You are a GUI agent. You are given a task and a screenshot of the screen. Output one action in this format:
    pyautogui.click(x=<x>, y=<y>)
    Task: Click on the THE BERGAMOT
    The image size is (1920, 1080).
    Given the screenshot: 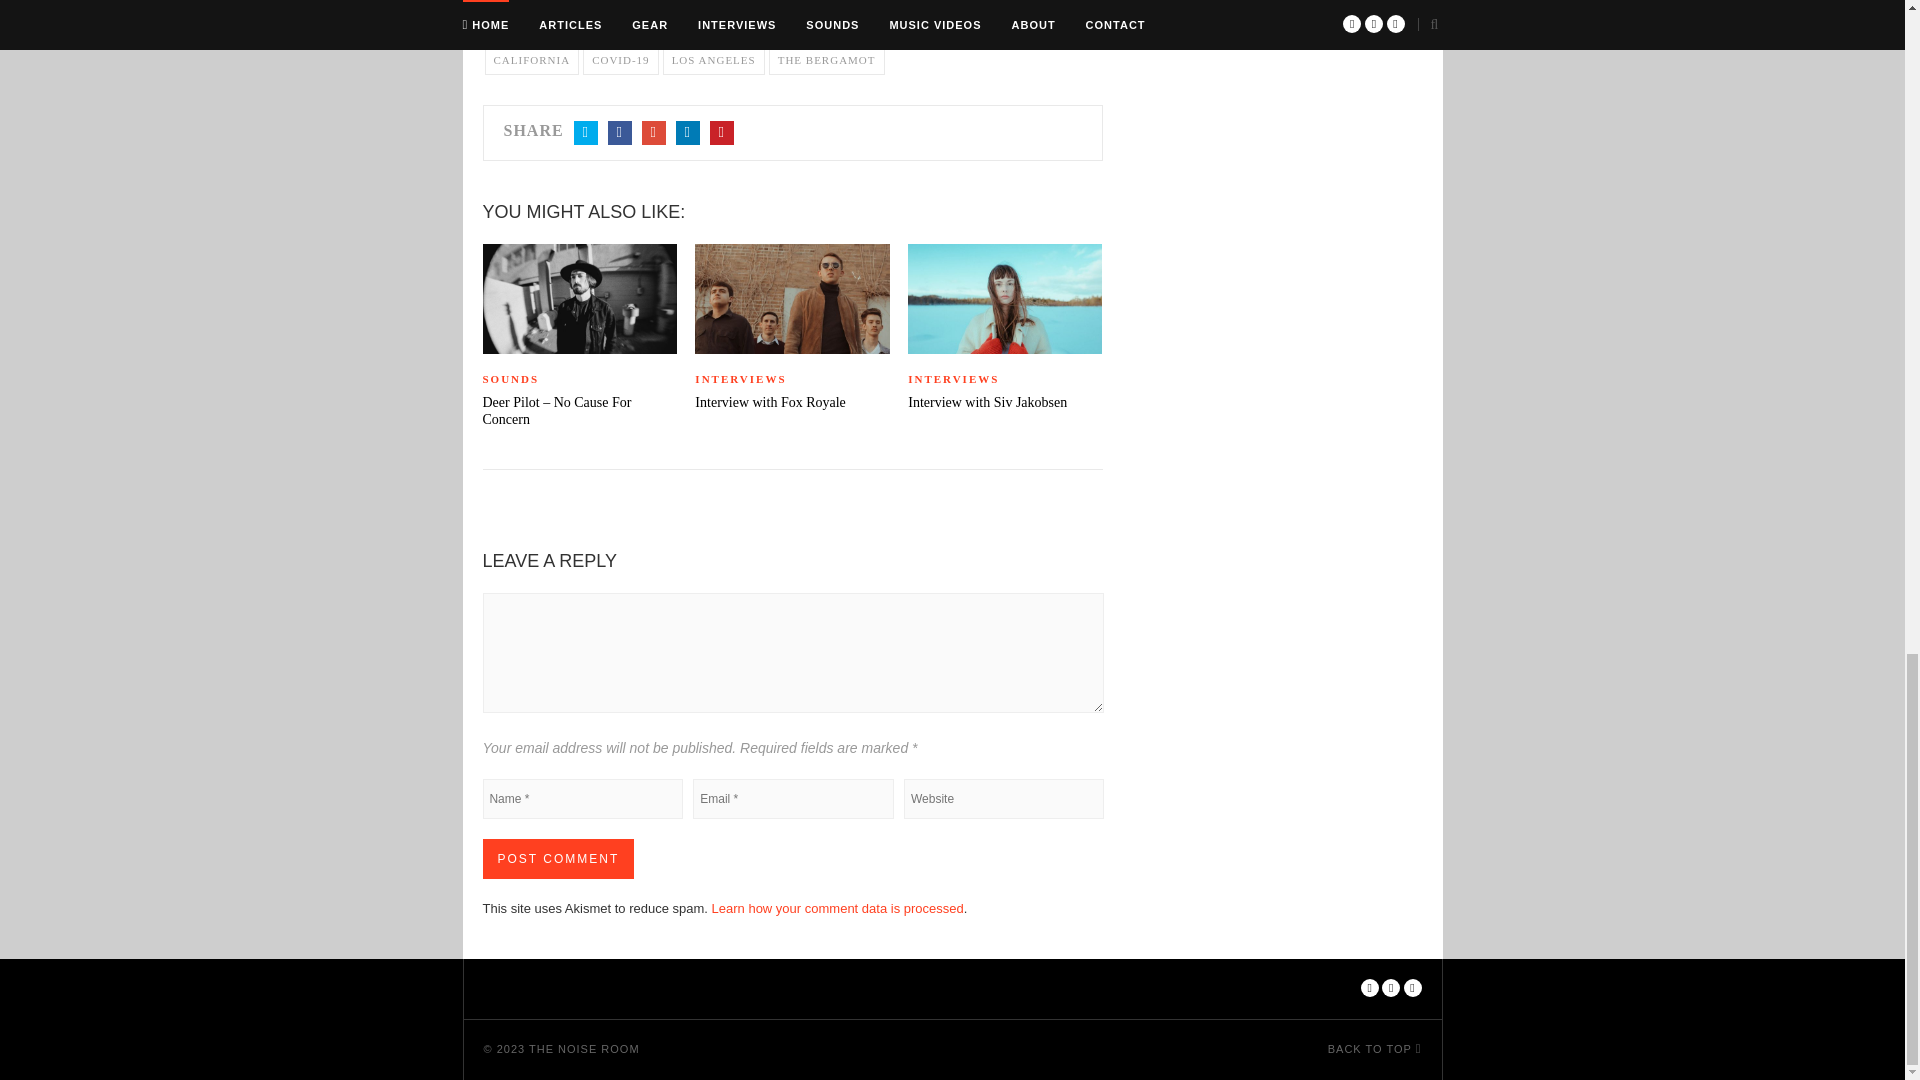 What is the action you would take?
    pyautogui.click(x=827, y=60)
    